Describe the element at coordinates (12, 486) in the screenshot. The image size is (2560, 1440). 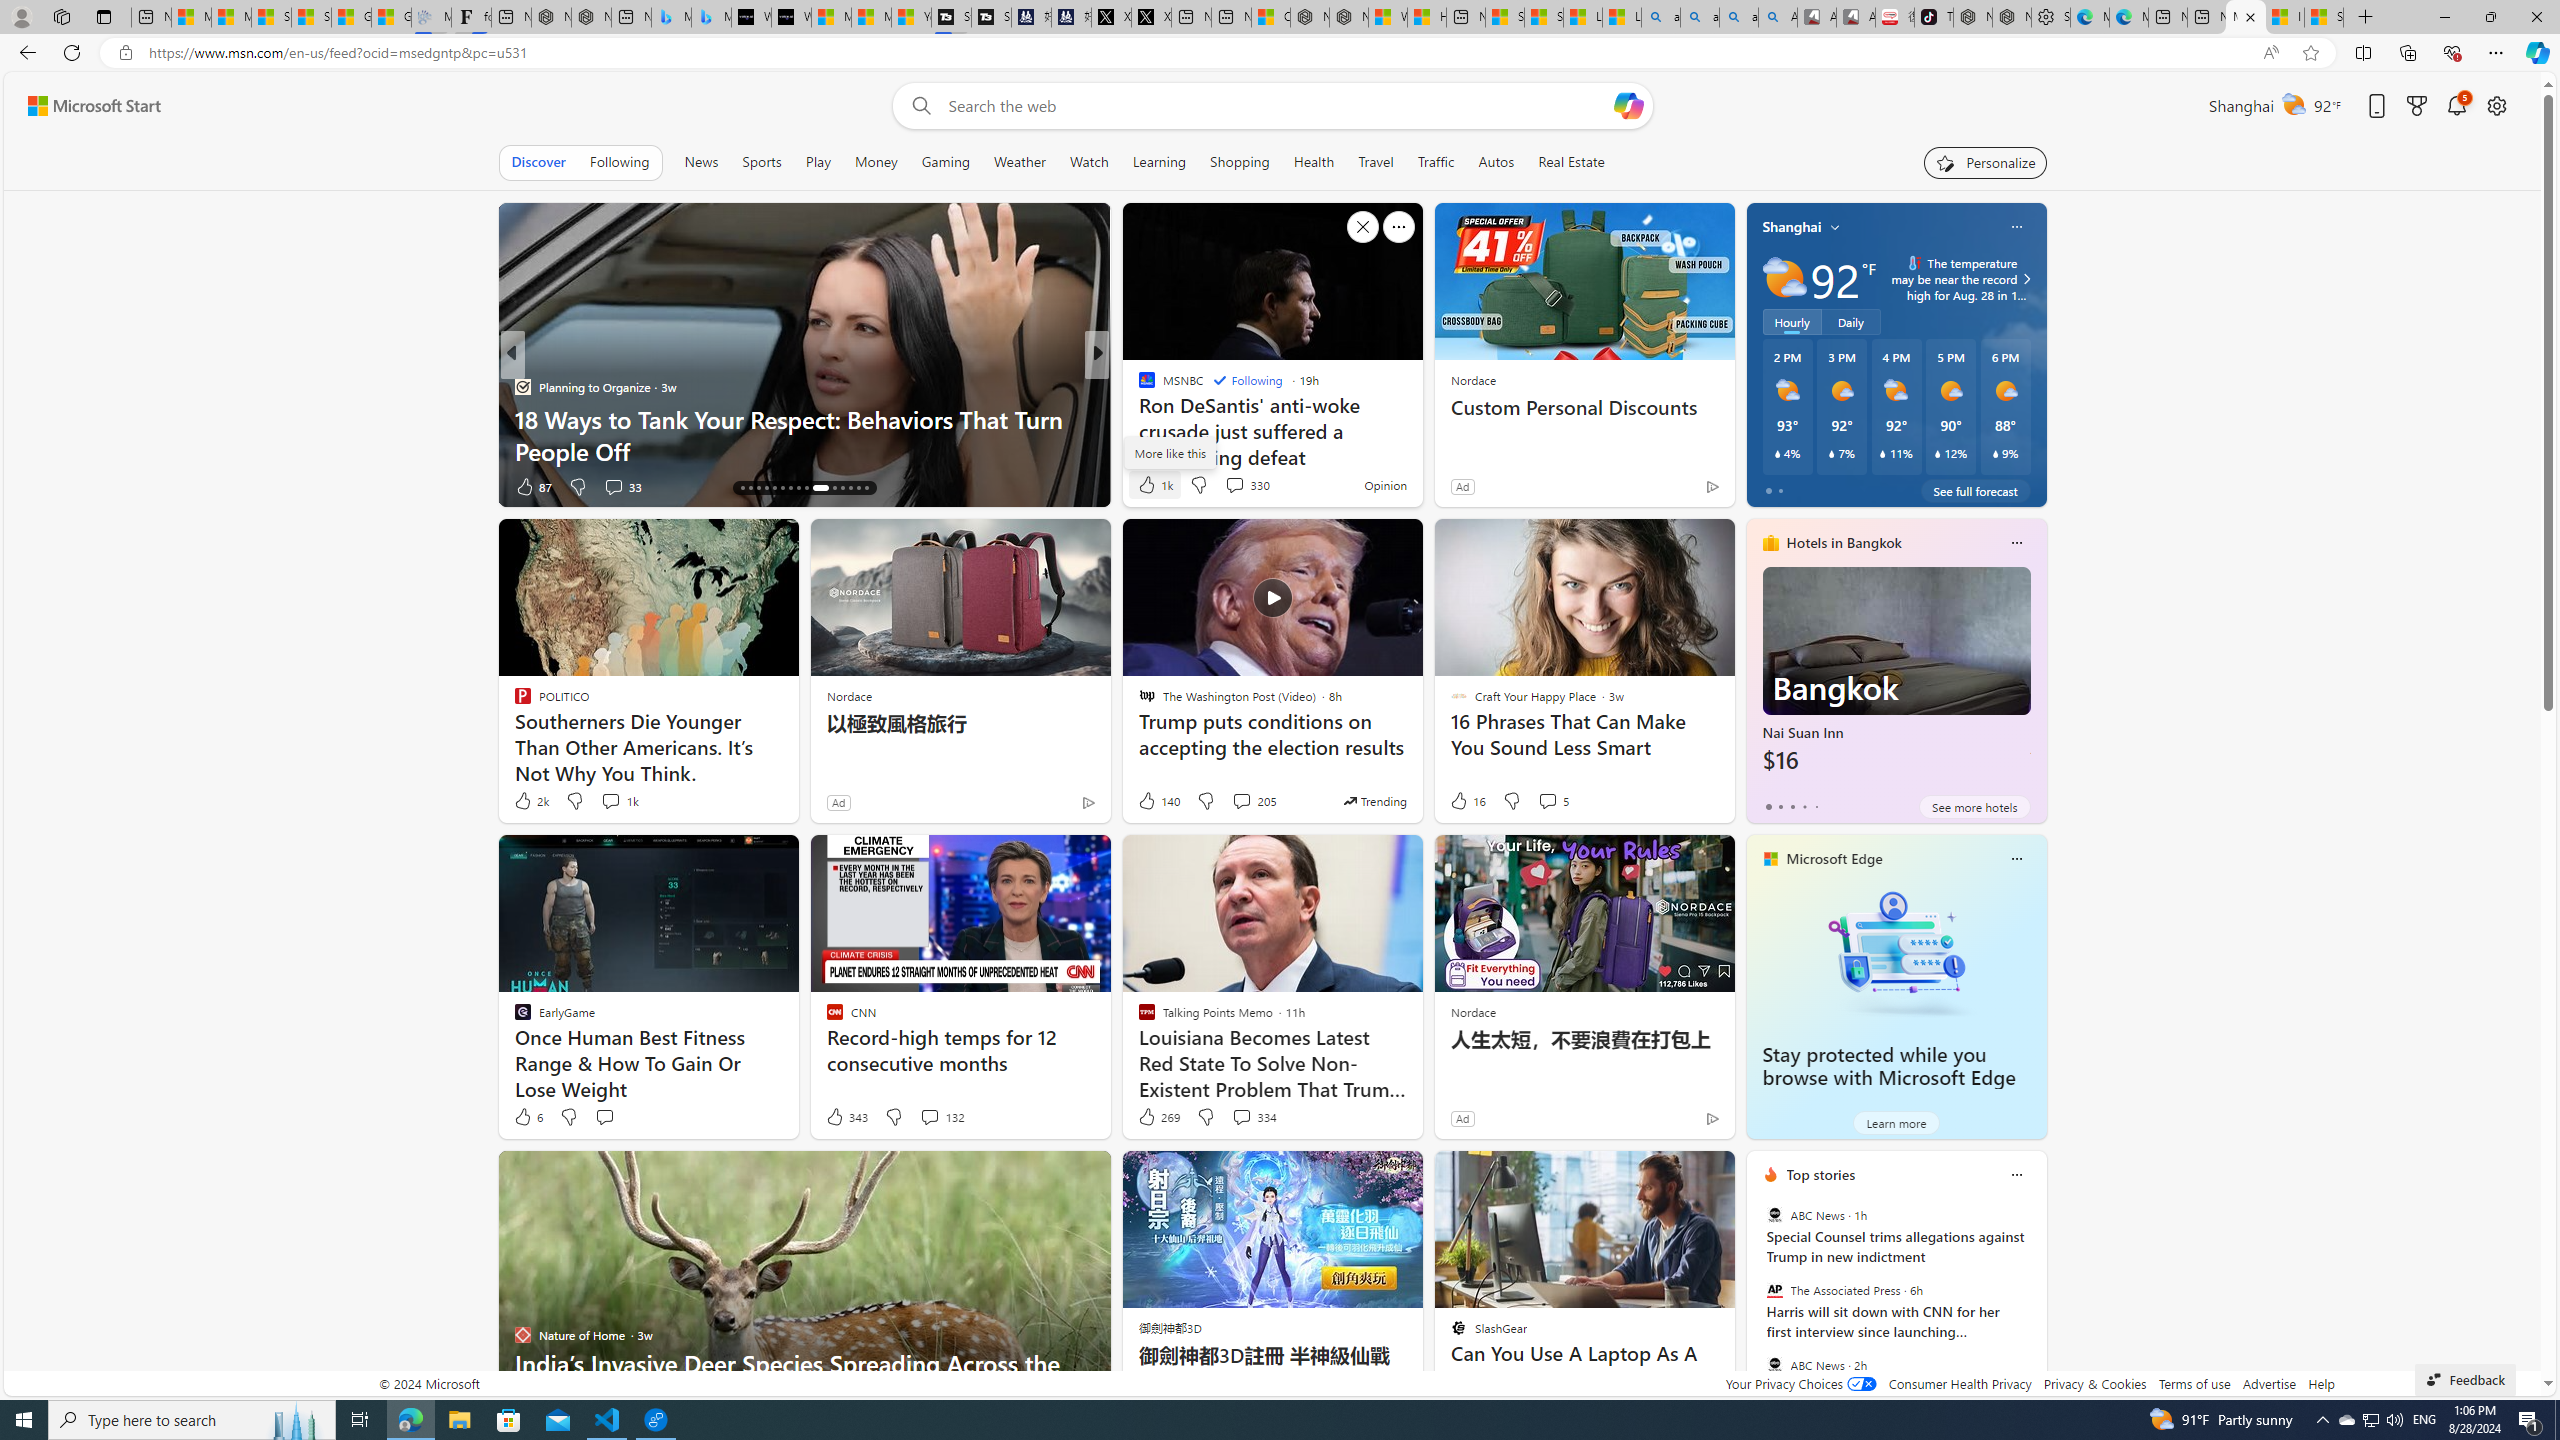
I see `View comments 353 Comment` at that location.